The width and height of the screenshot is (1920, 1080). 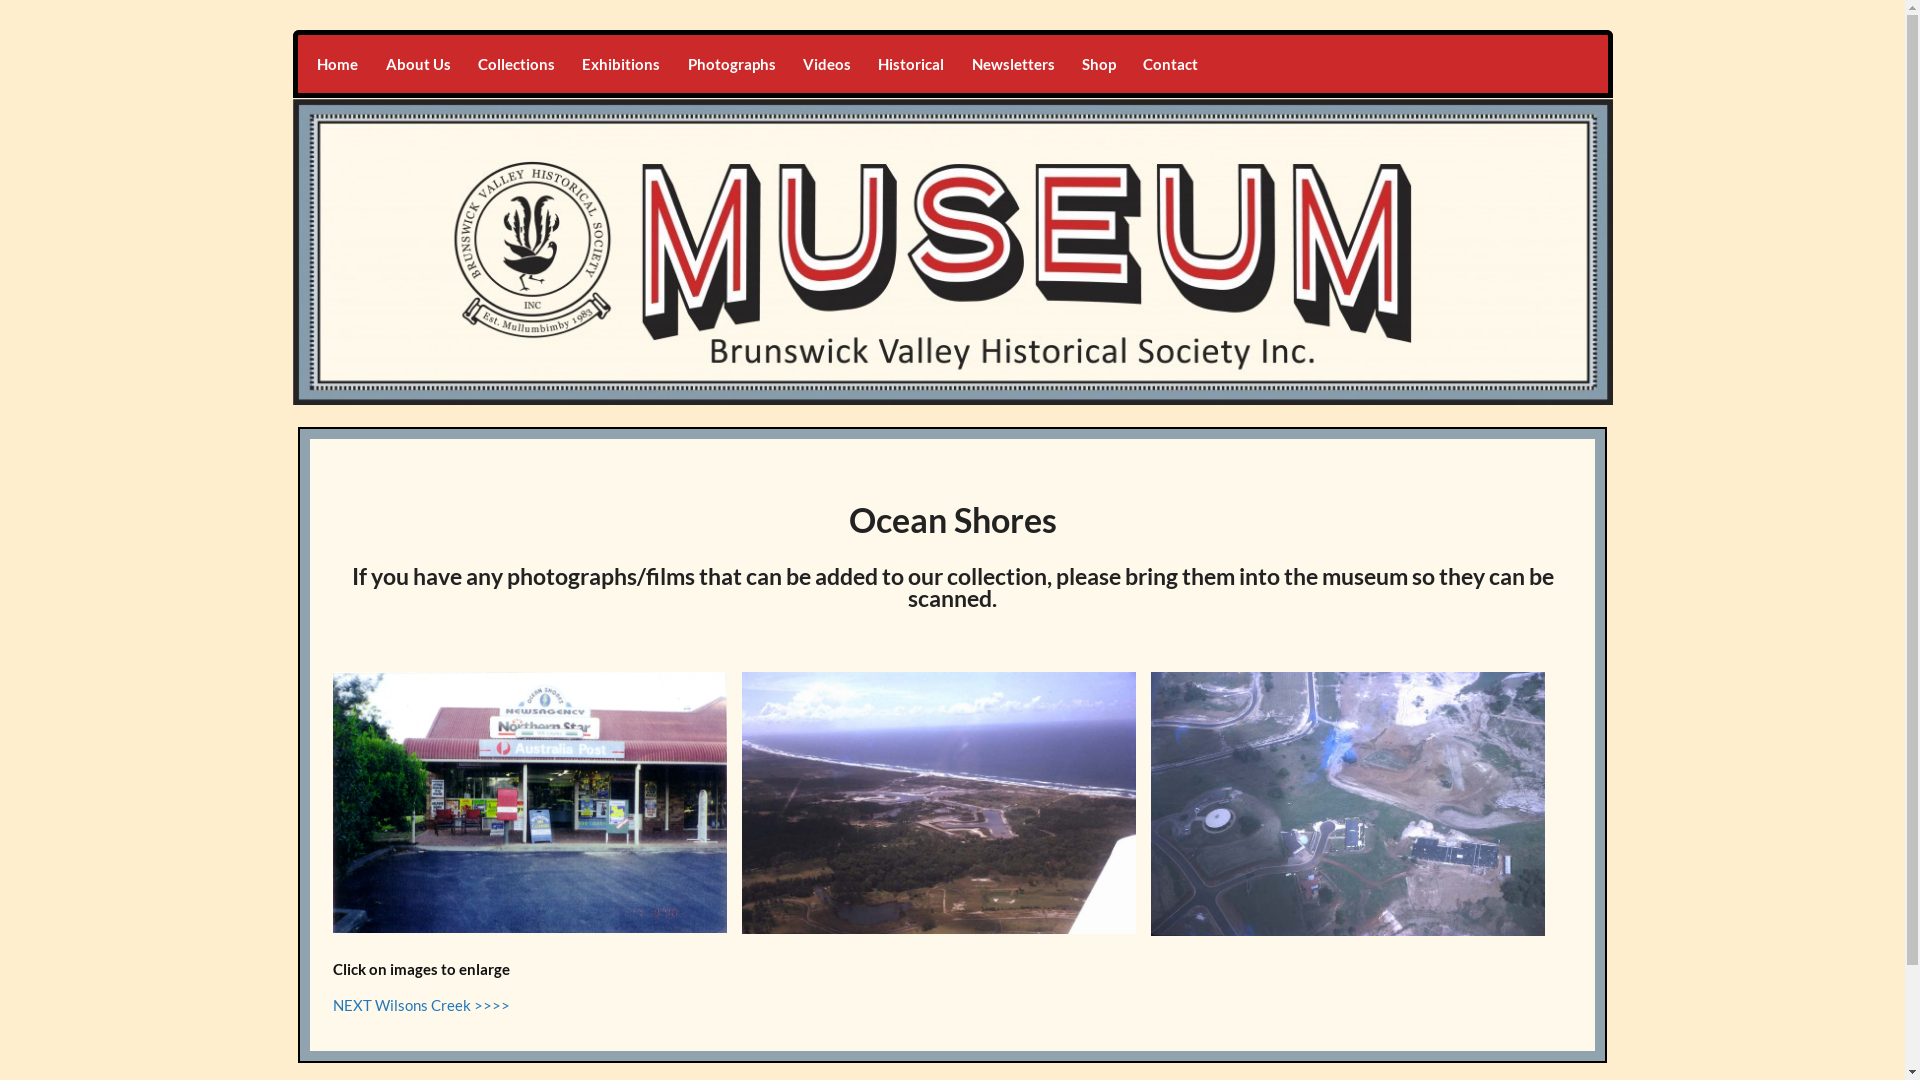 What do you see at coordinates (622, 54) in the screenshot?
I see `Brunswick Valley Historical Society Inc` at bounding box center [622, 54].